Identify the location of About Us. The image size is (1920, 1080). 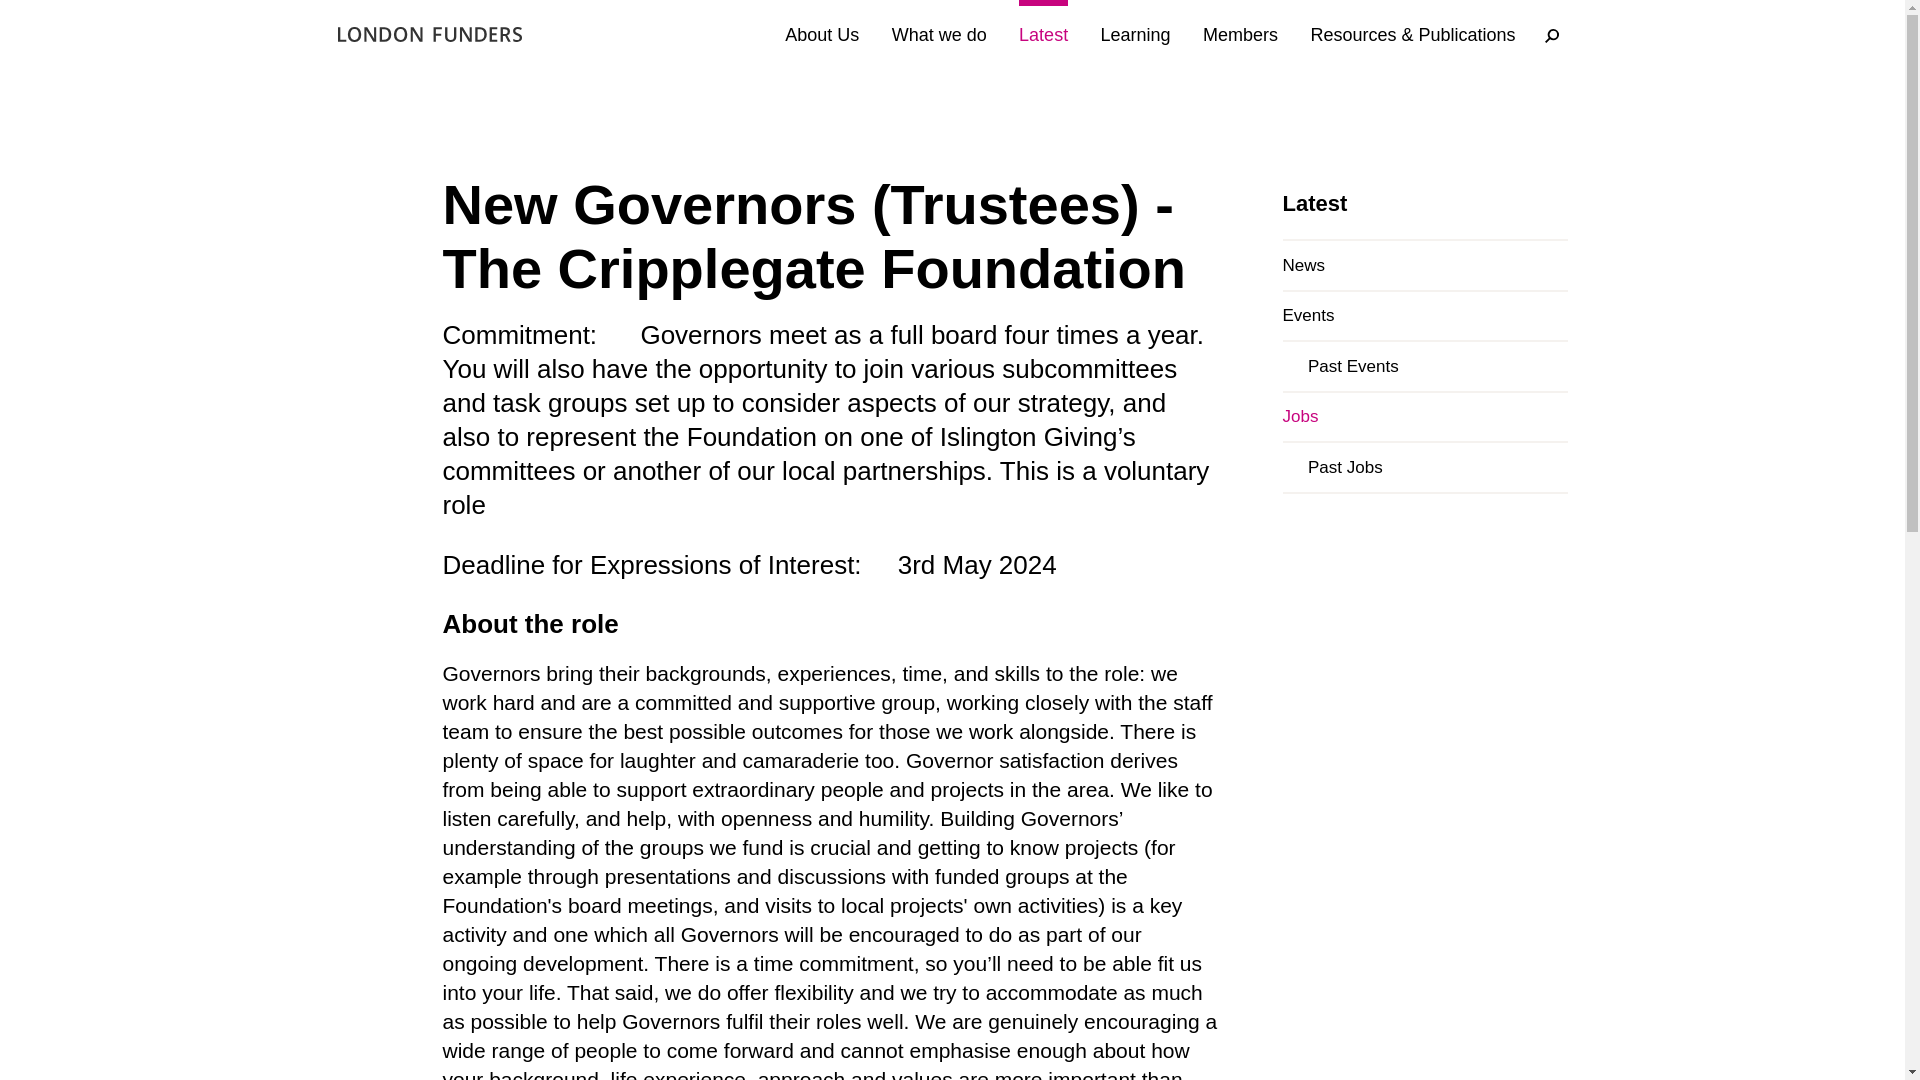
(822, 36).